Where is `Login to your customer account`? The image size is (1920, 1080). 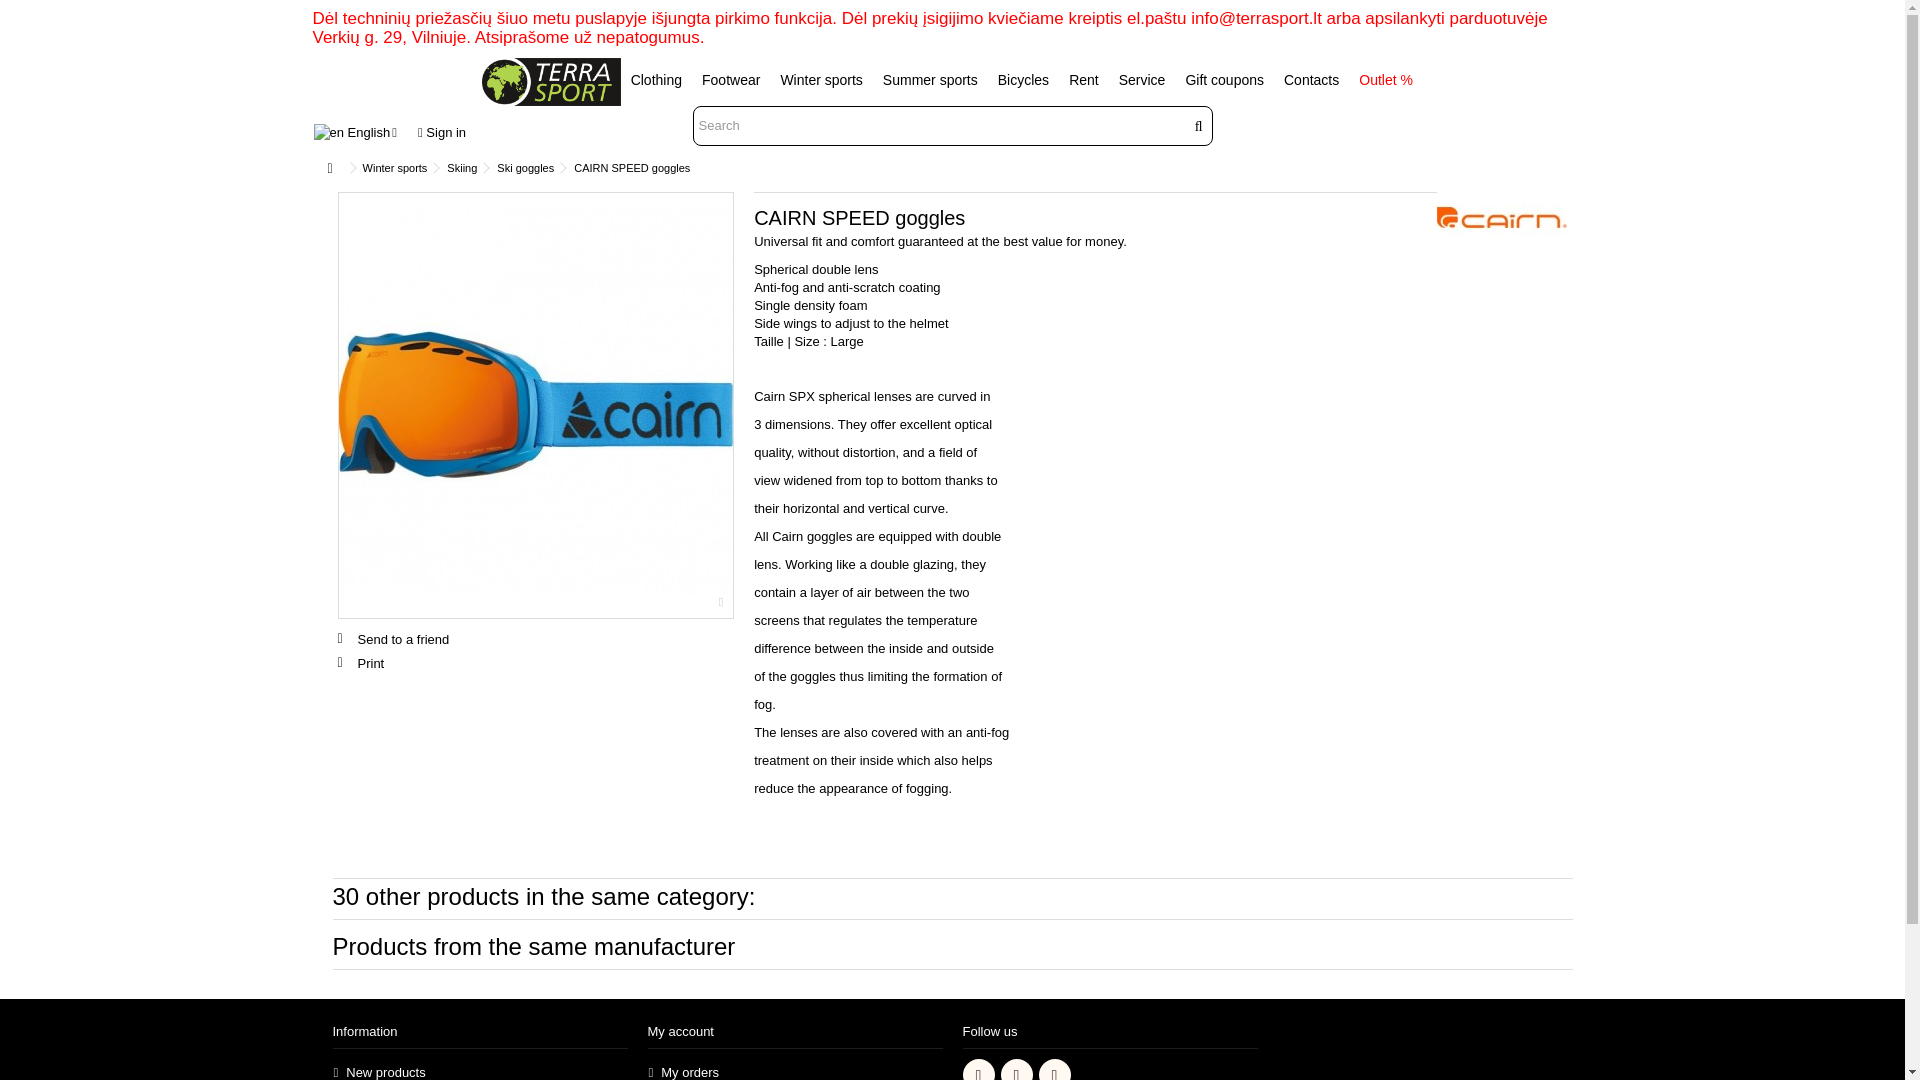 Login to your customer account is located at coordinates (442, 132).